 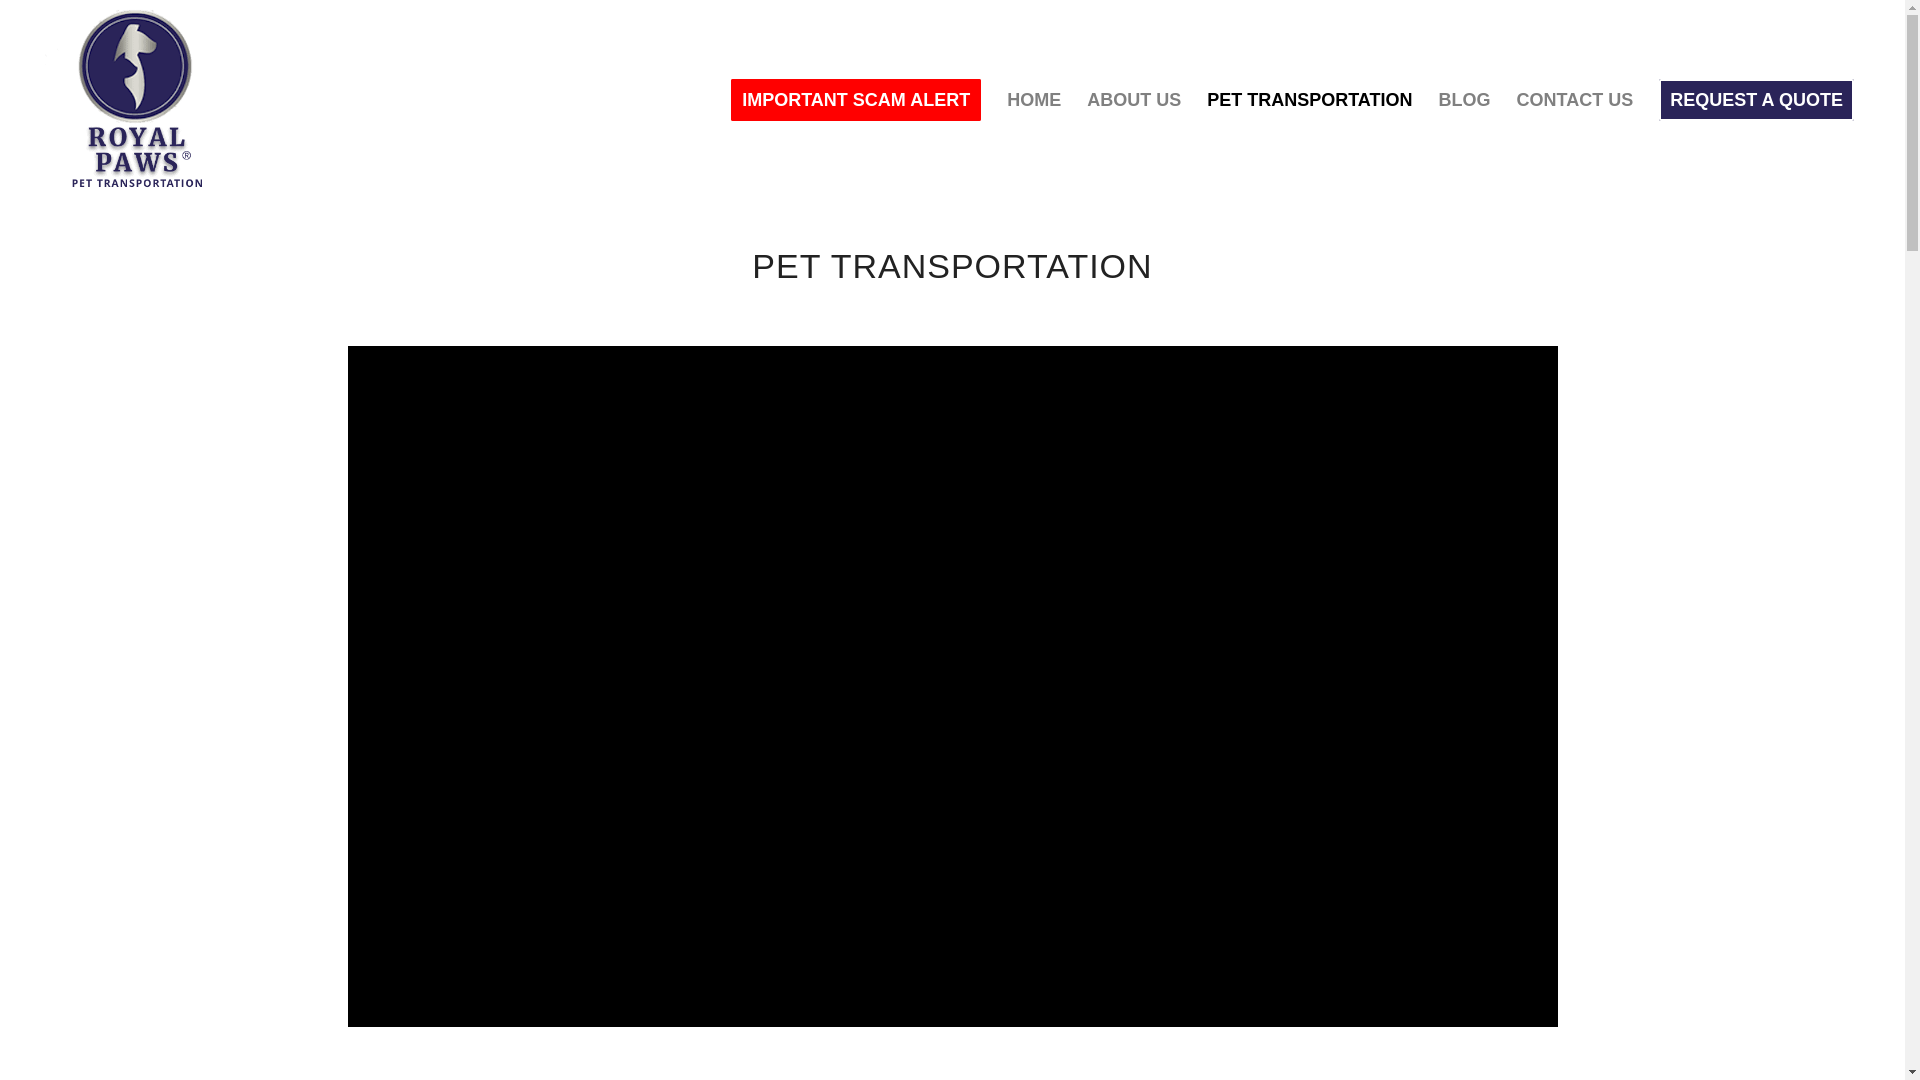 I want to click on IMPORTANT SCAM ALERT, so click(x=856, y=100).